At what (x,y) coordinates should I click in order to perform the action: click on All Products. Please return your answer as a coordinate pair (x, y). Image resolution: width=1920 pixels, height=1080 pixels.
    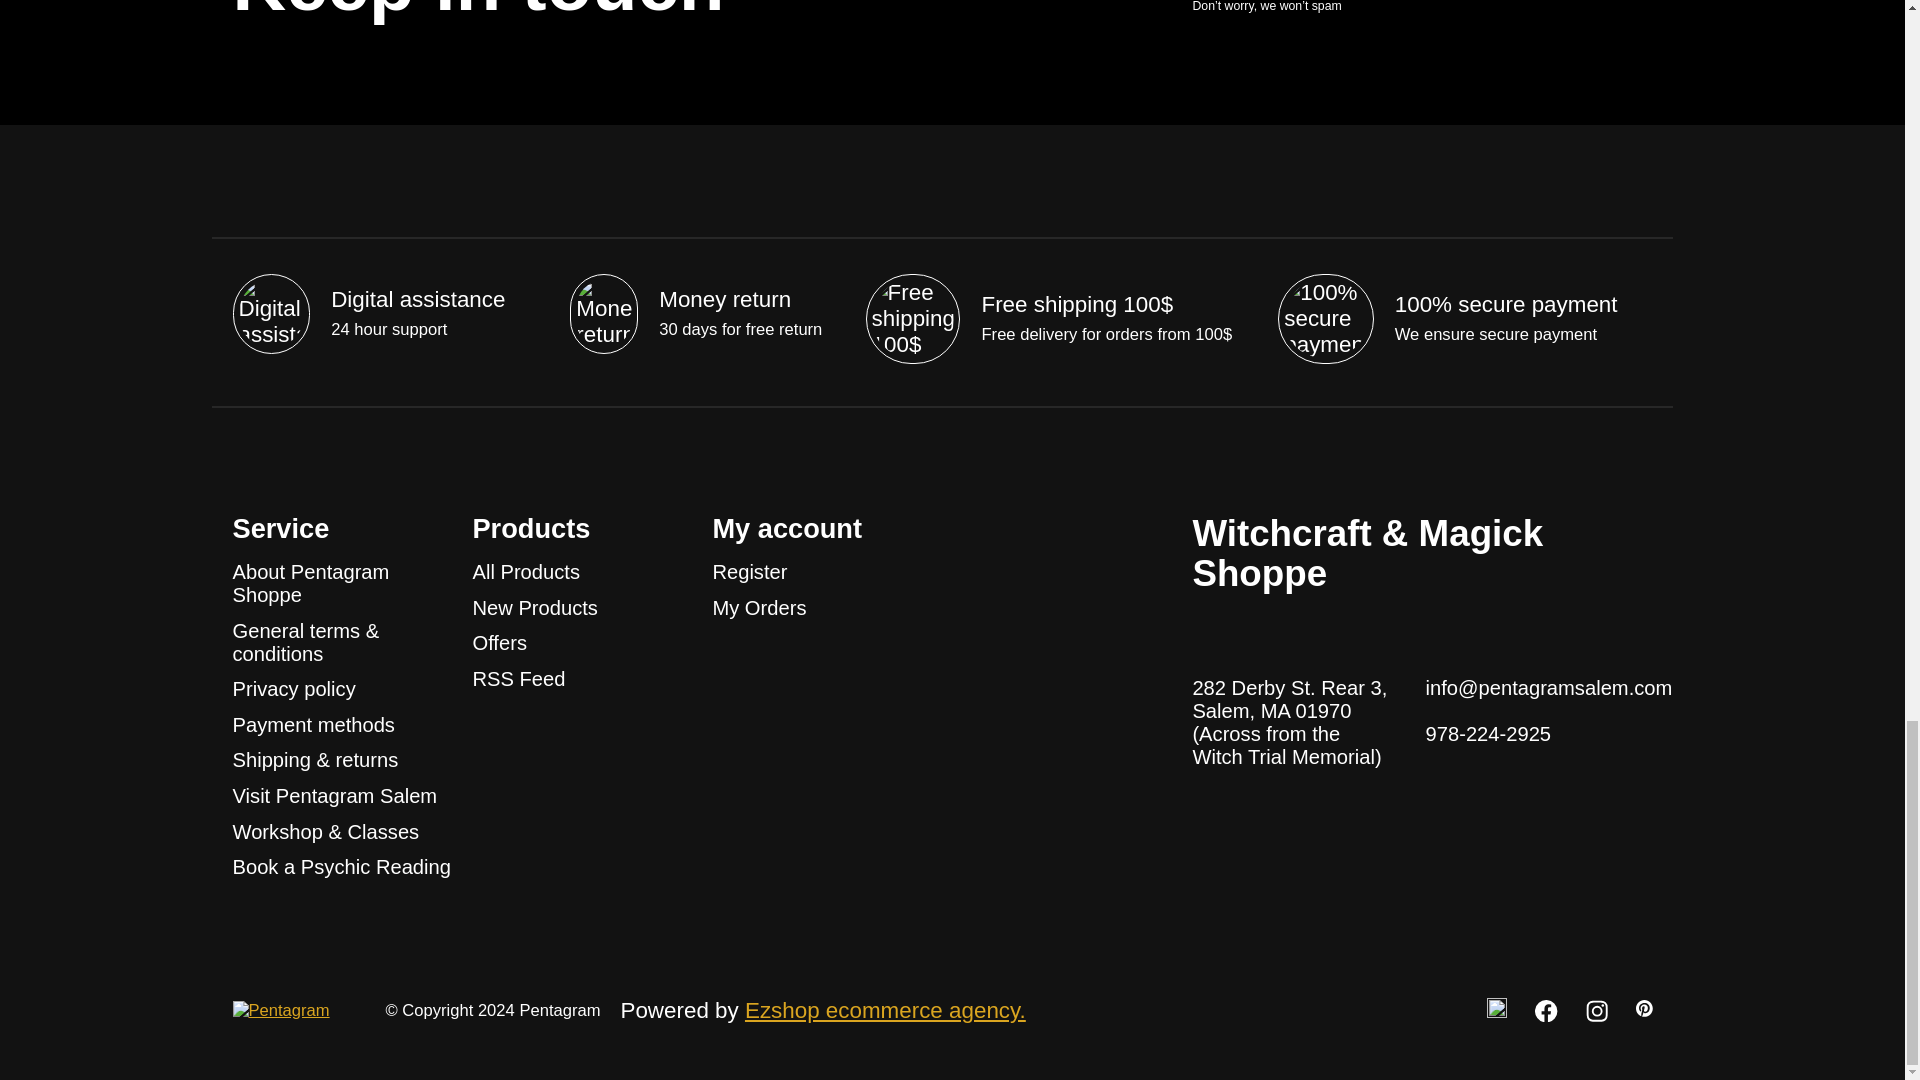
    Looking at the image, I should click on (526, 572).